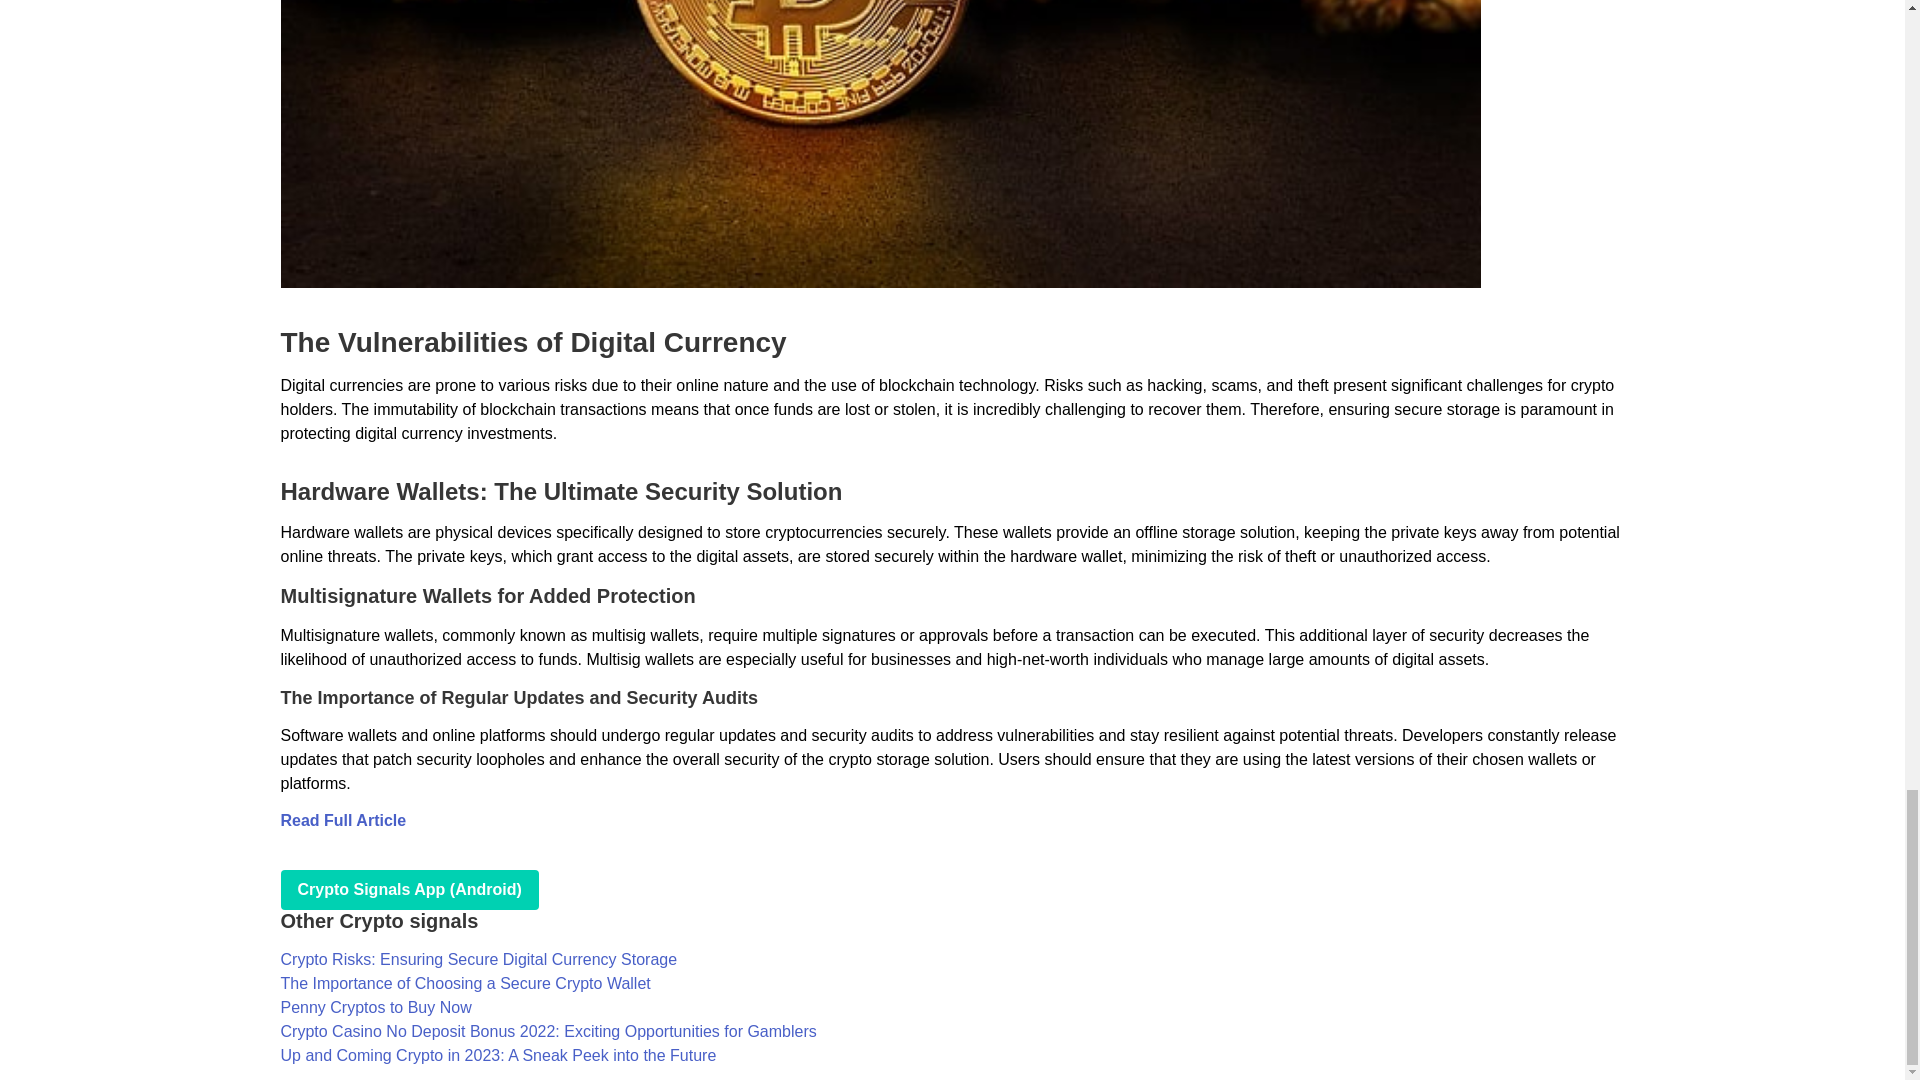 The image size is (1920, 1080). I want to click on Penny Cryptos to Buy Now, so click(375, 1008).